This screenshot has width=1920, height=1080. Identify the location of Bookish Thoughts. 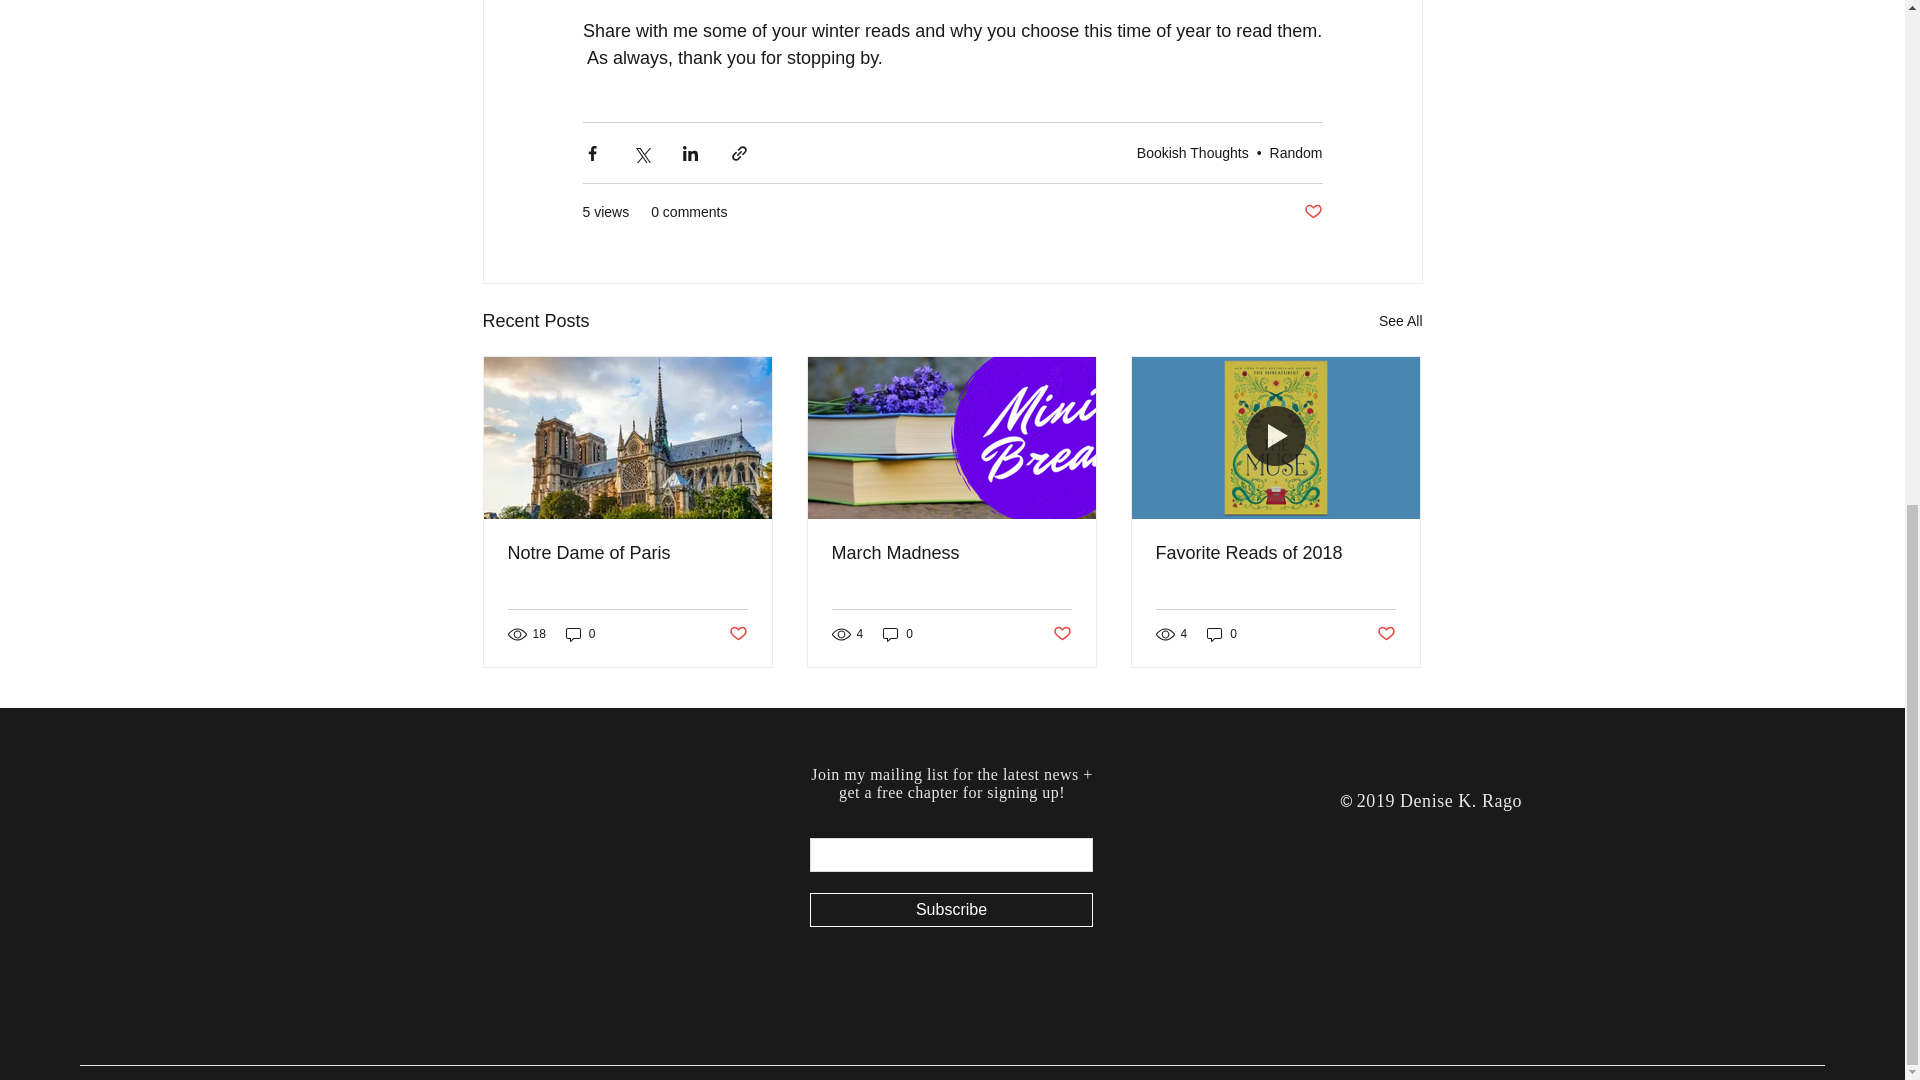
(1192, 152).